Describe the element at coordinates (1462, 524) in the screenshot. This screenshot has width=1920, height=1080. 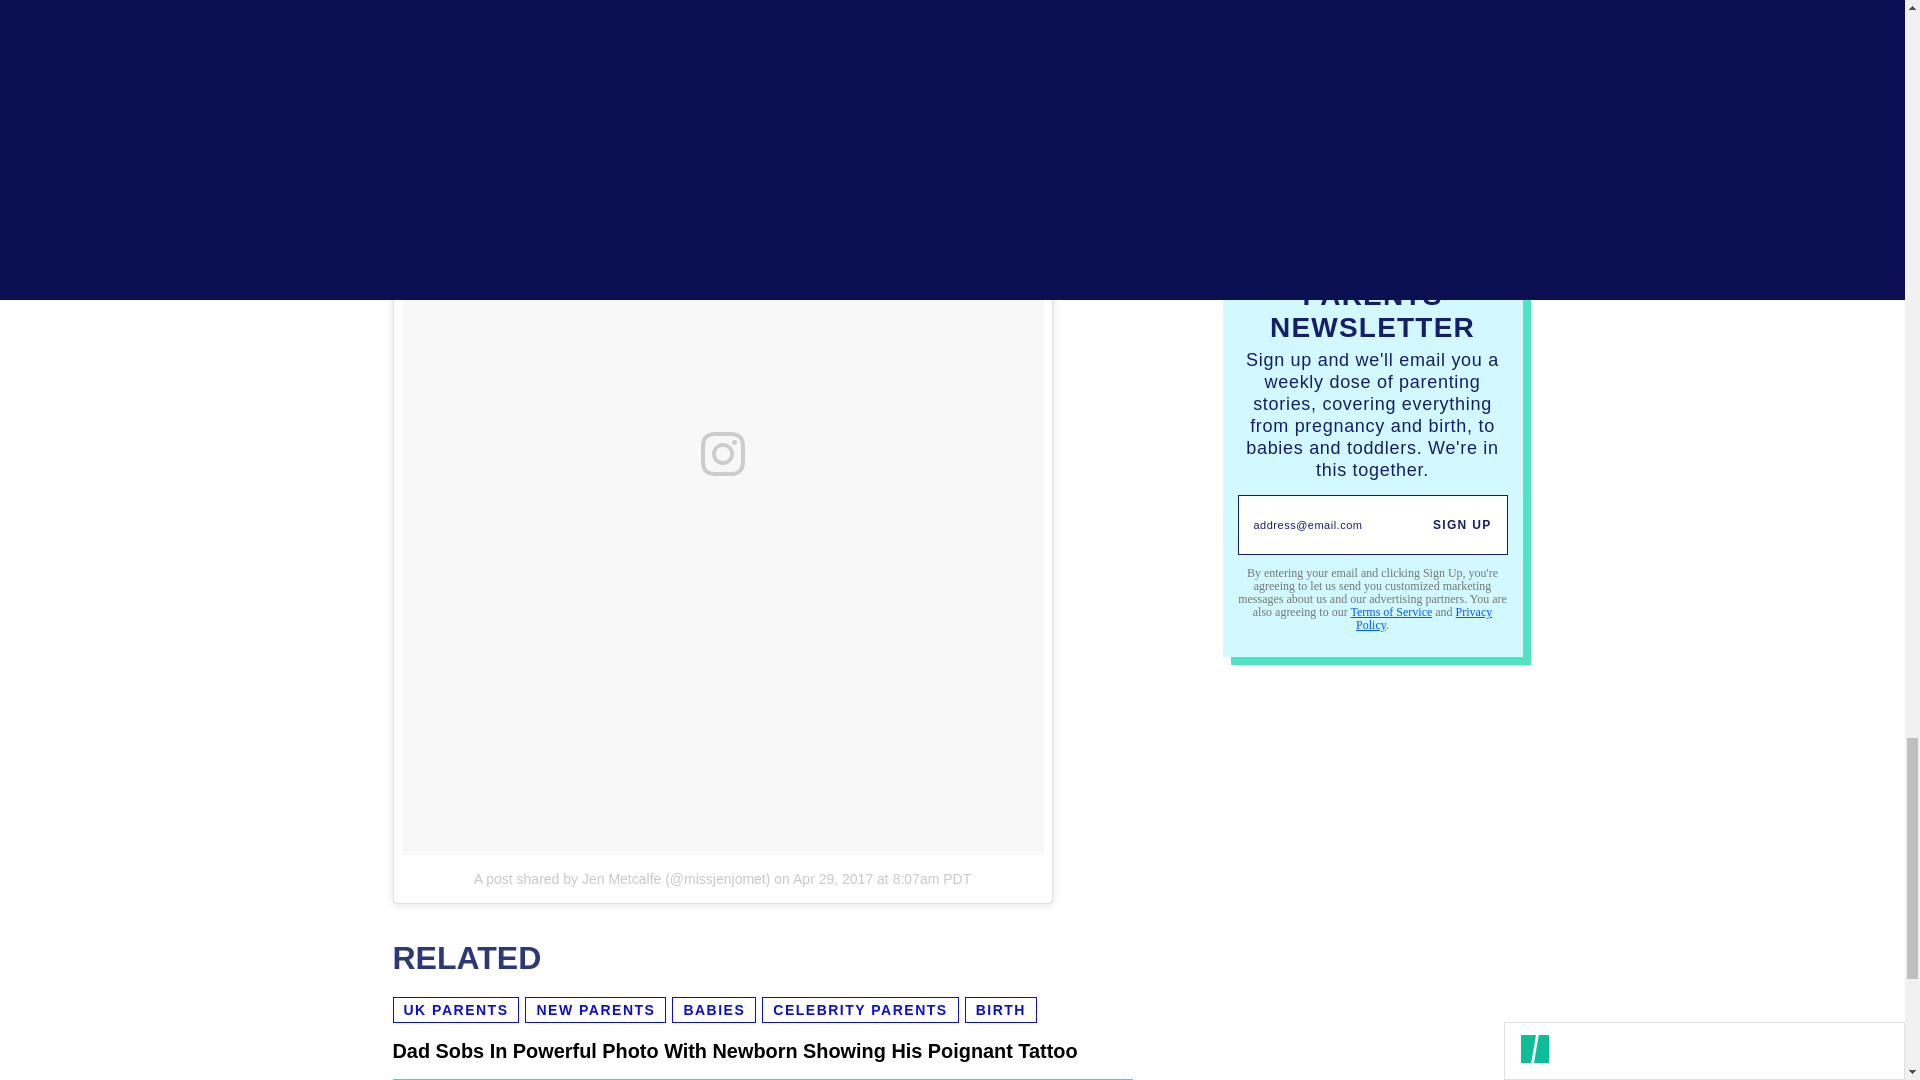
I see `SIGN UP` at that location.